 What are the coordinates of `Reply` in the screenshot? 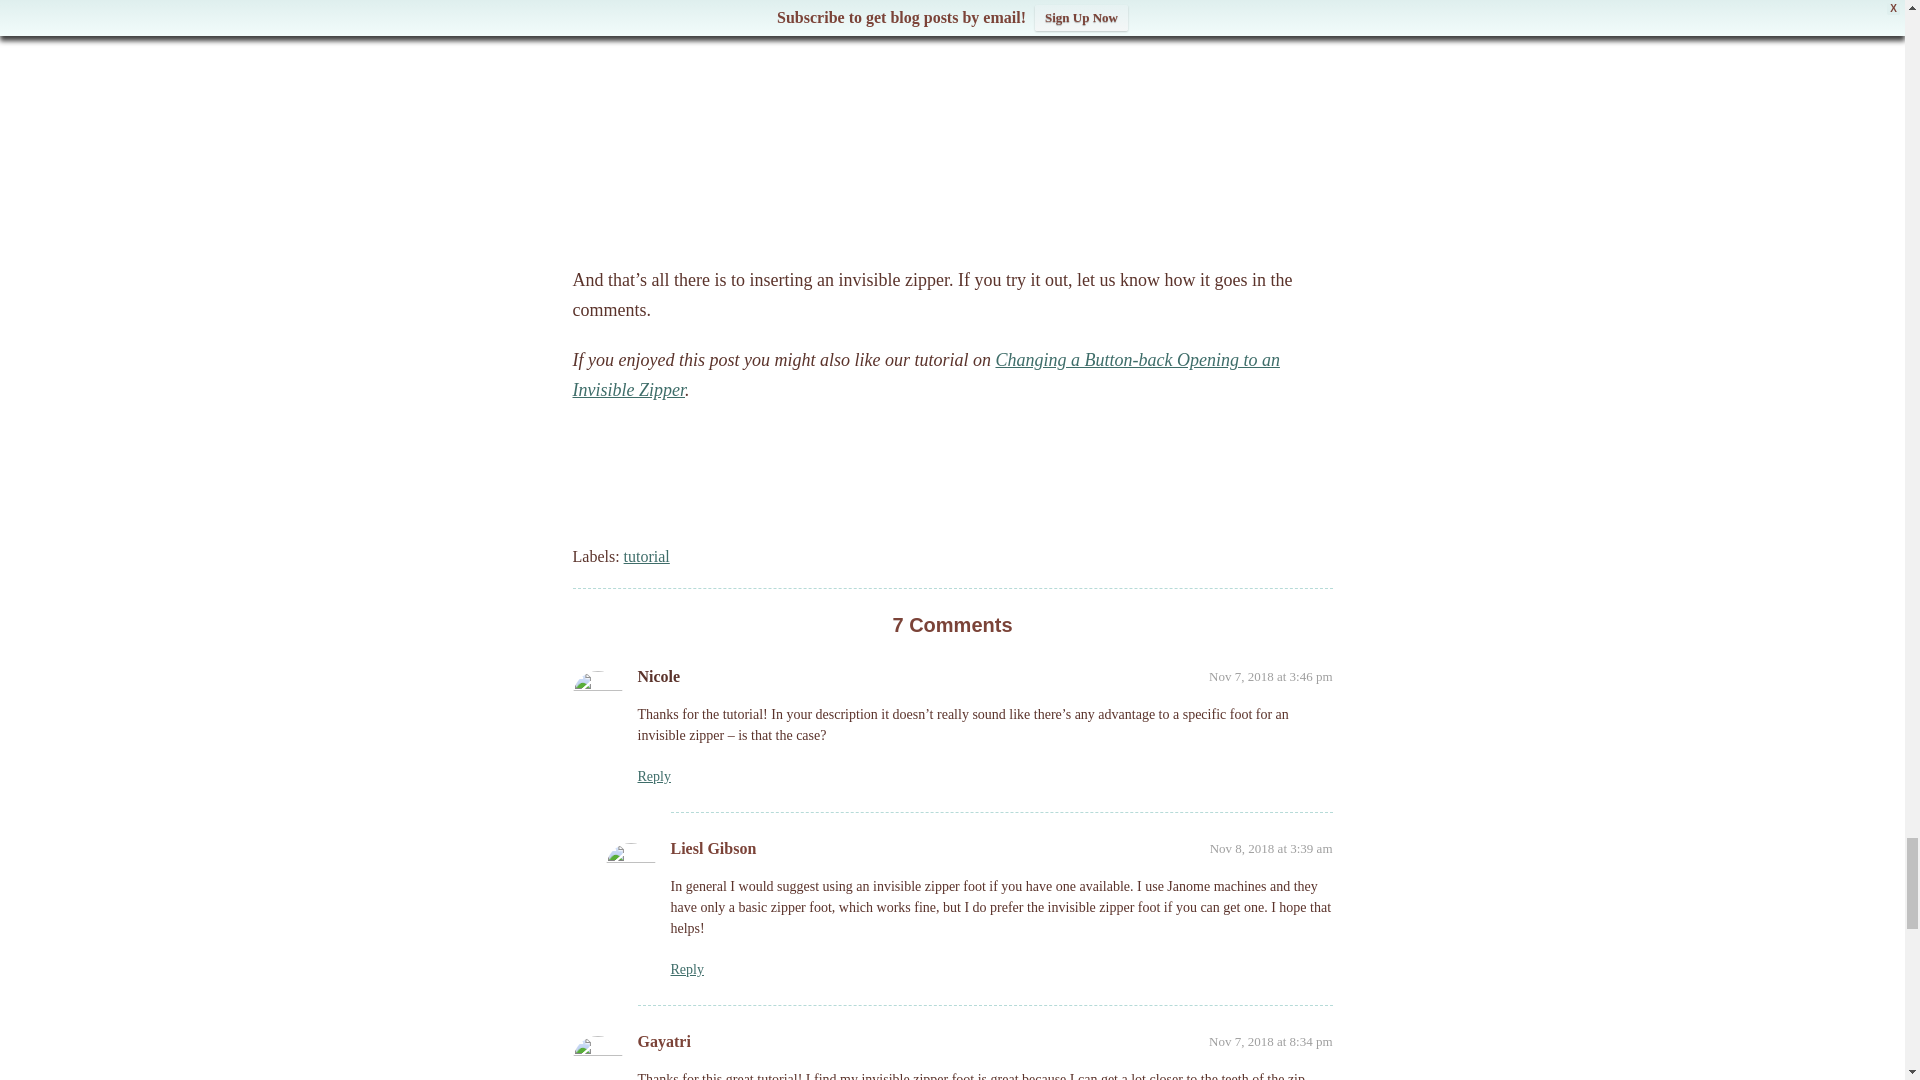 It's located at (654, 776).